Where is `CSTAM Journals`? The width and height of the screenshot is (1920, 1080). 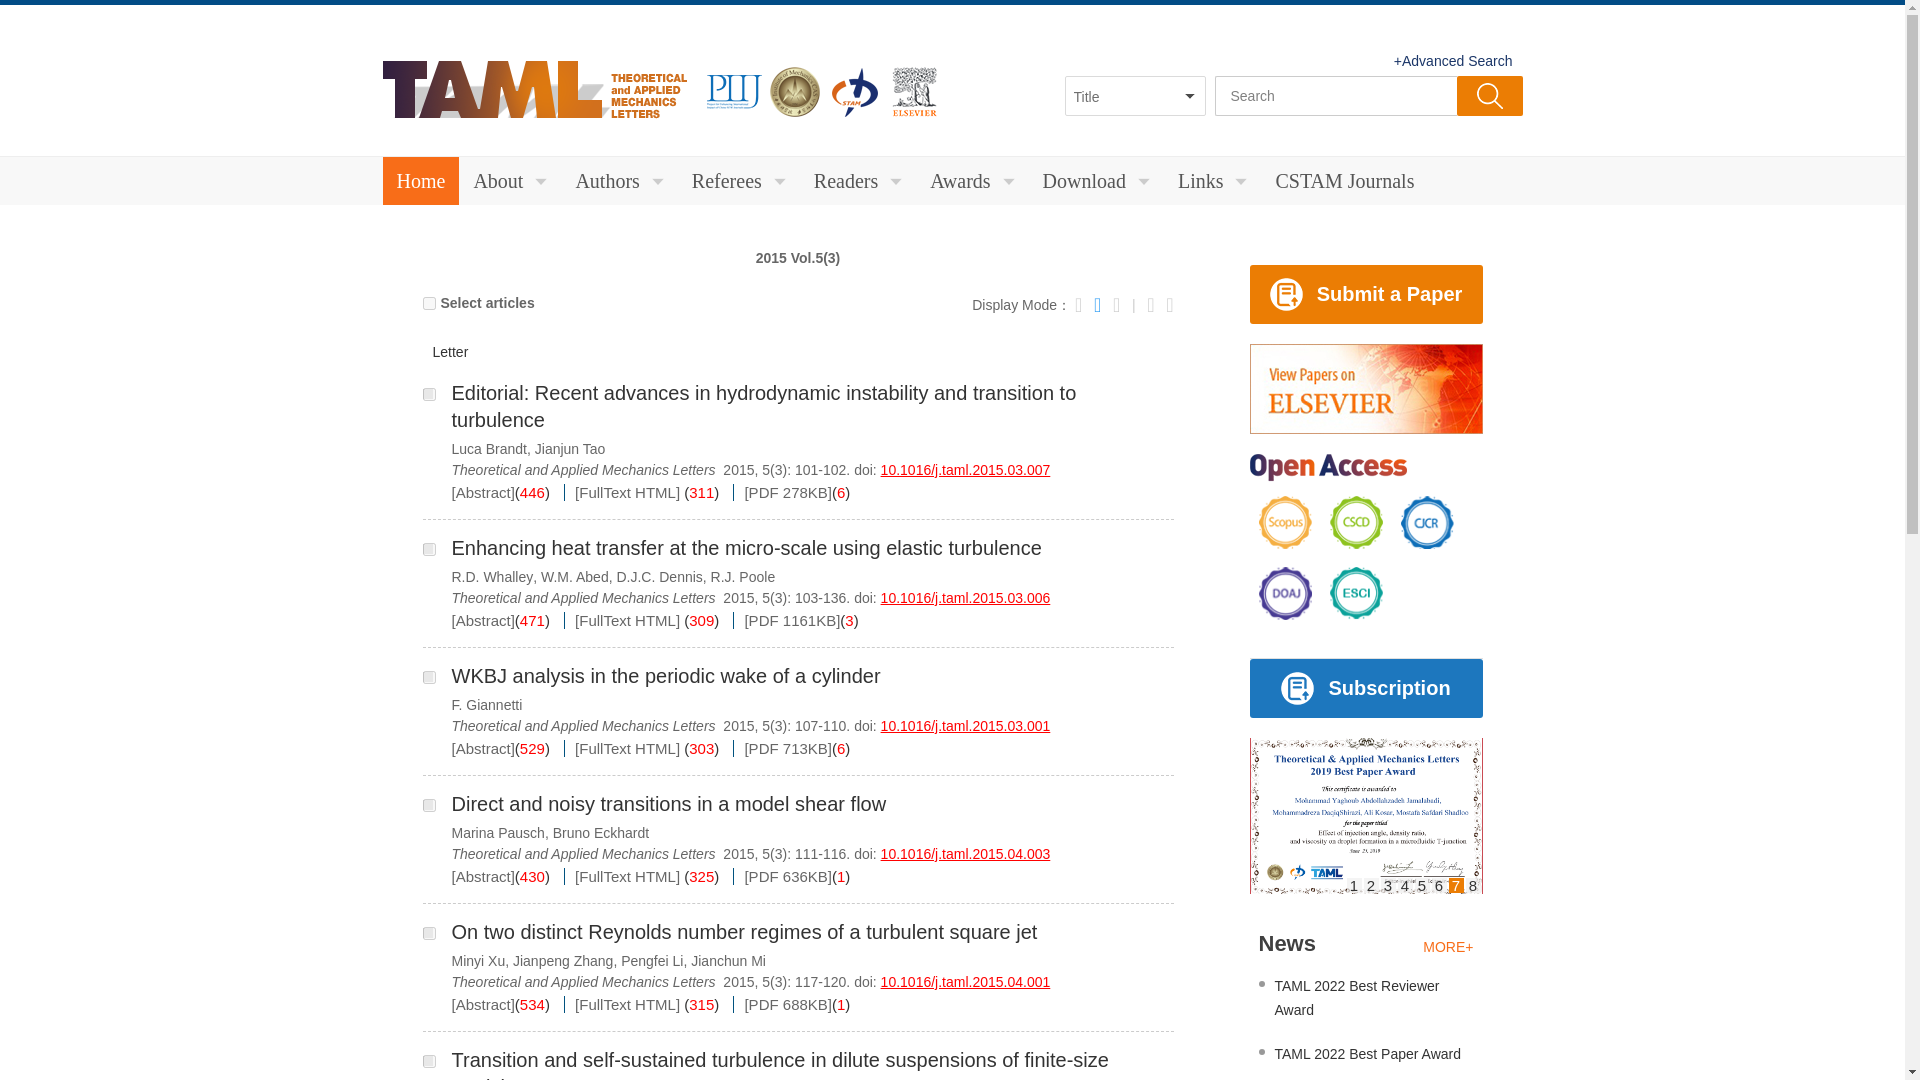 CSTAM Journals is located at coordinates (1344, 180).